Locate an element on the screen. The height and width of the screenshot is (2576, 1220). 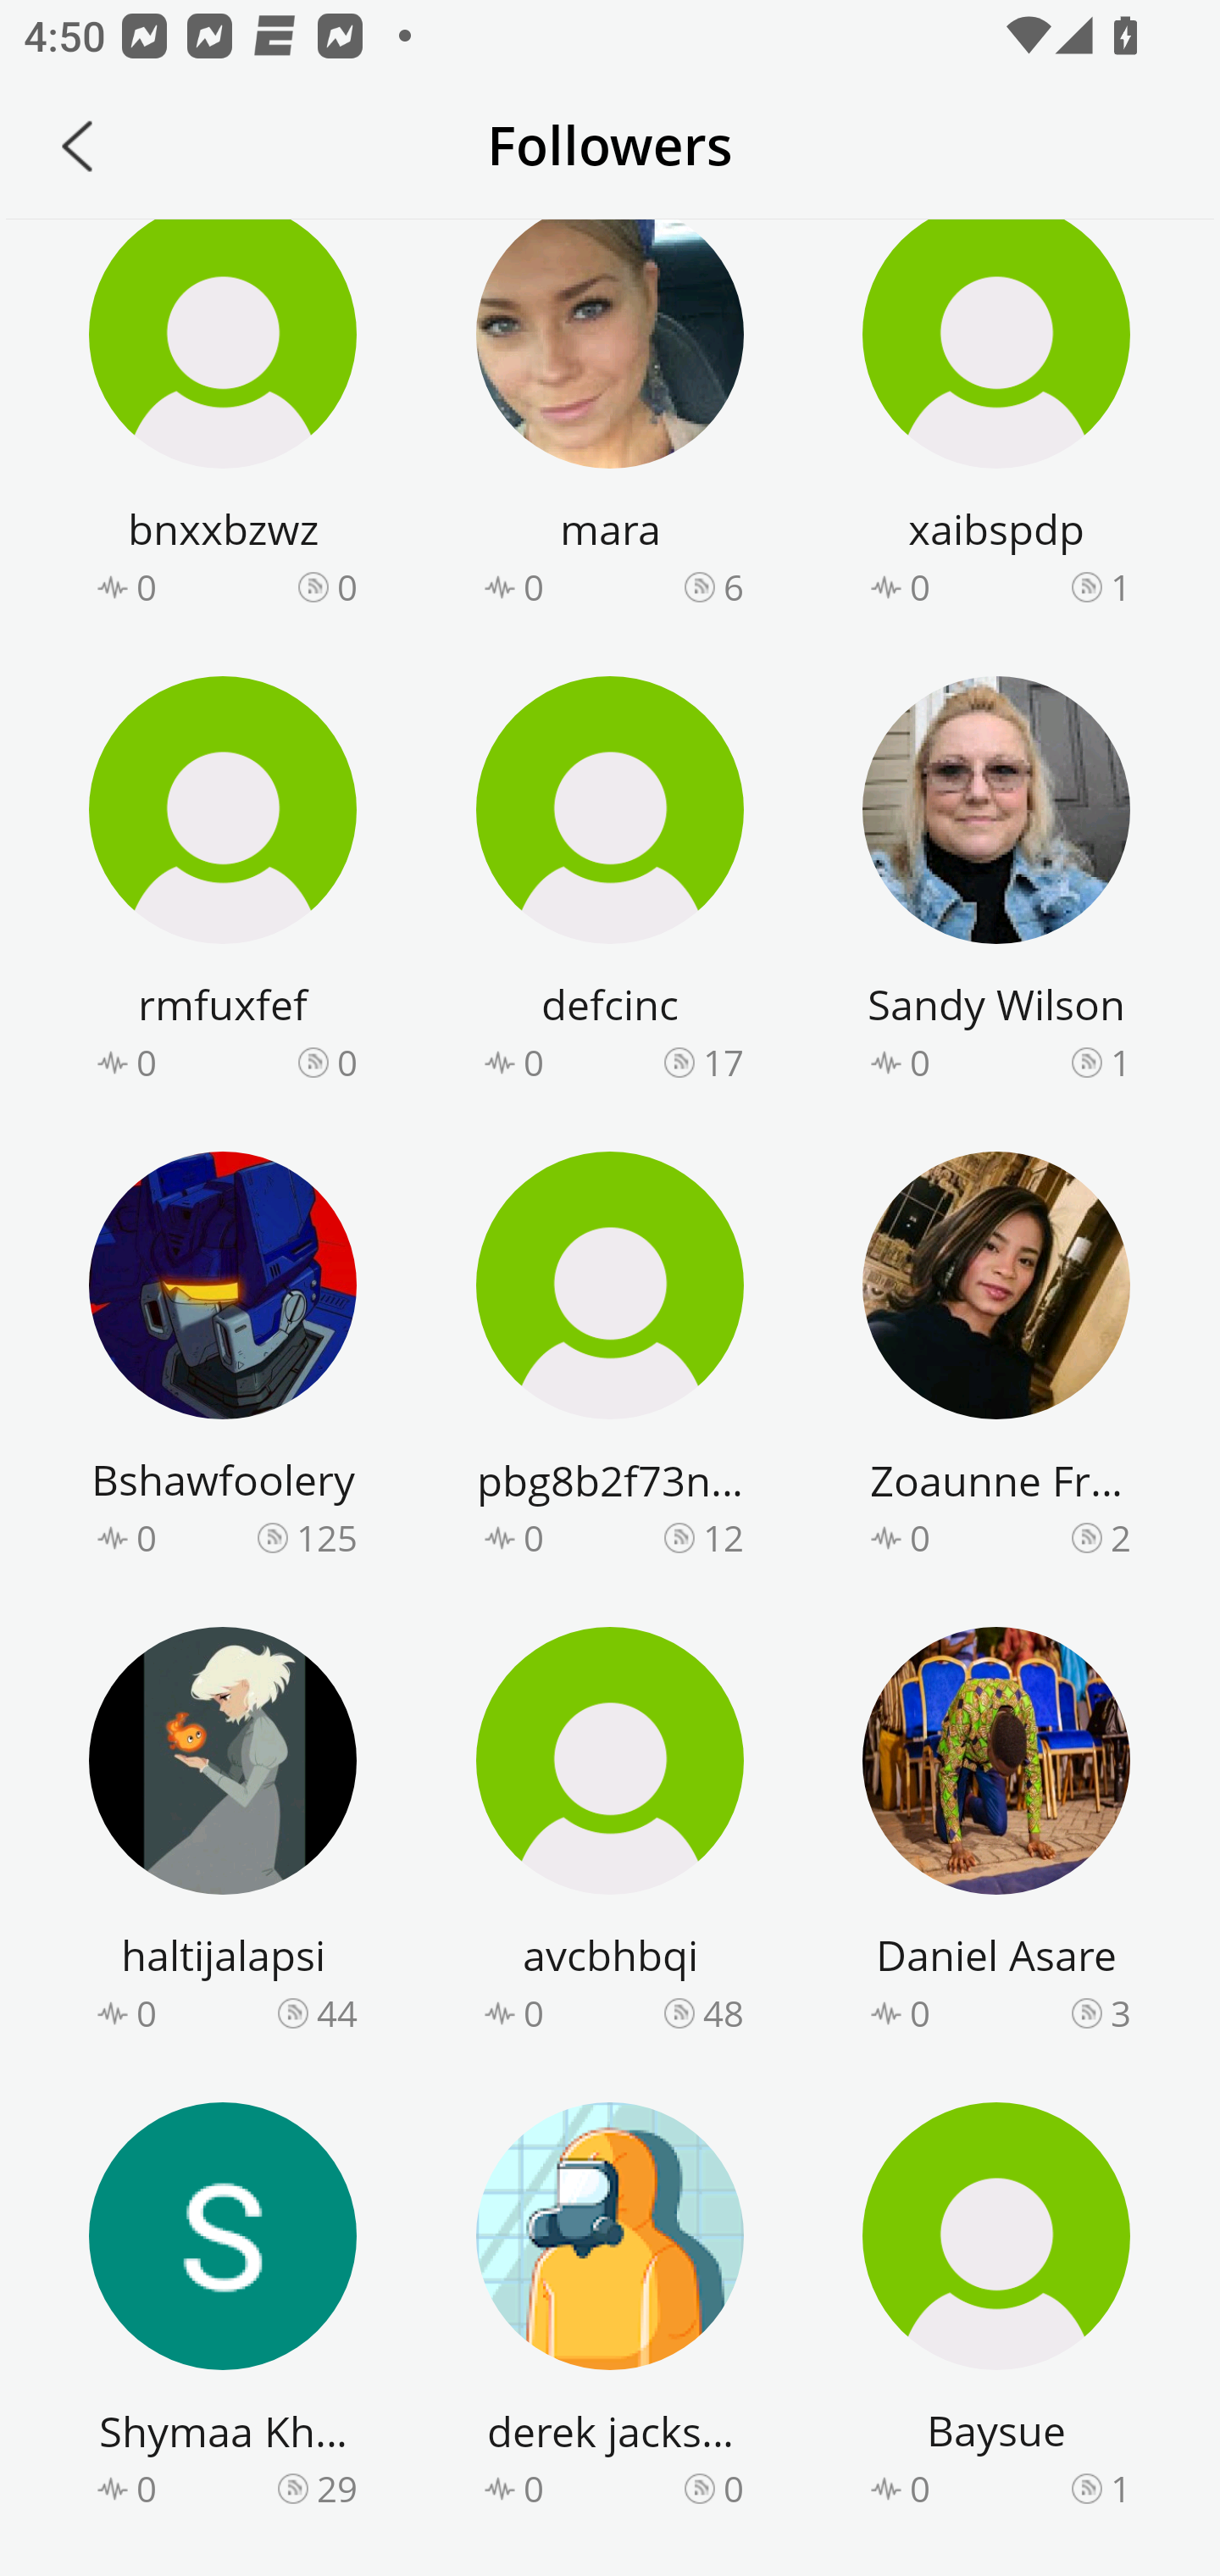
defcinc 0 17 is located at coordinates (610, 883).